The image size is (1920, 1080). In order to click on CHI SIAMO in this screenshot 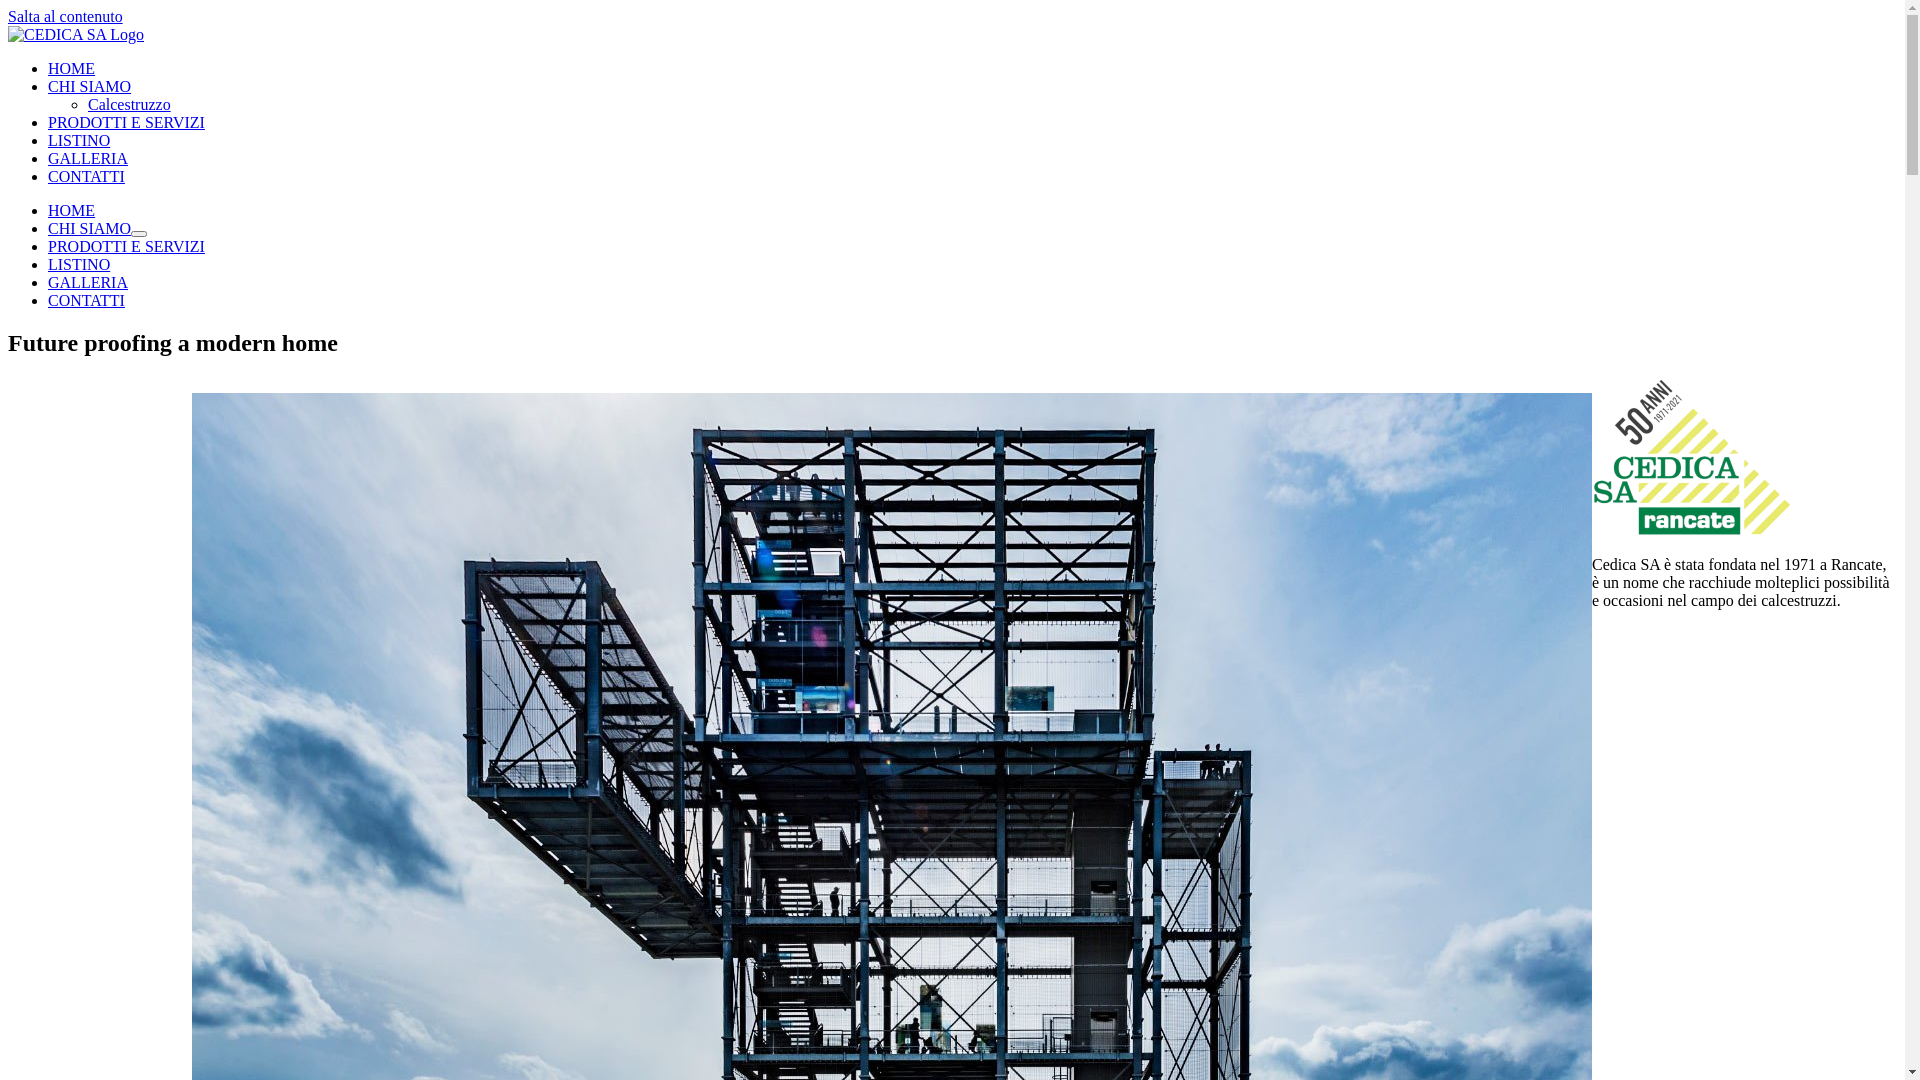, I will do `click(90, 228)`.